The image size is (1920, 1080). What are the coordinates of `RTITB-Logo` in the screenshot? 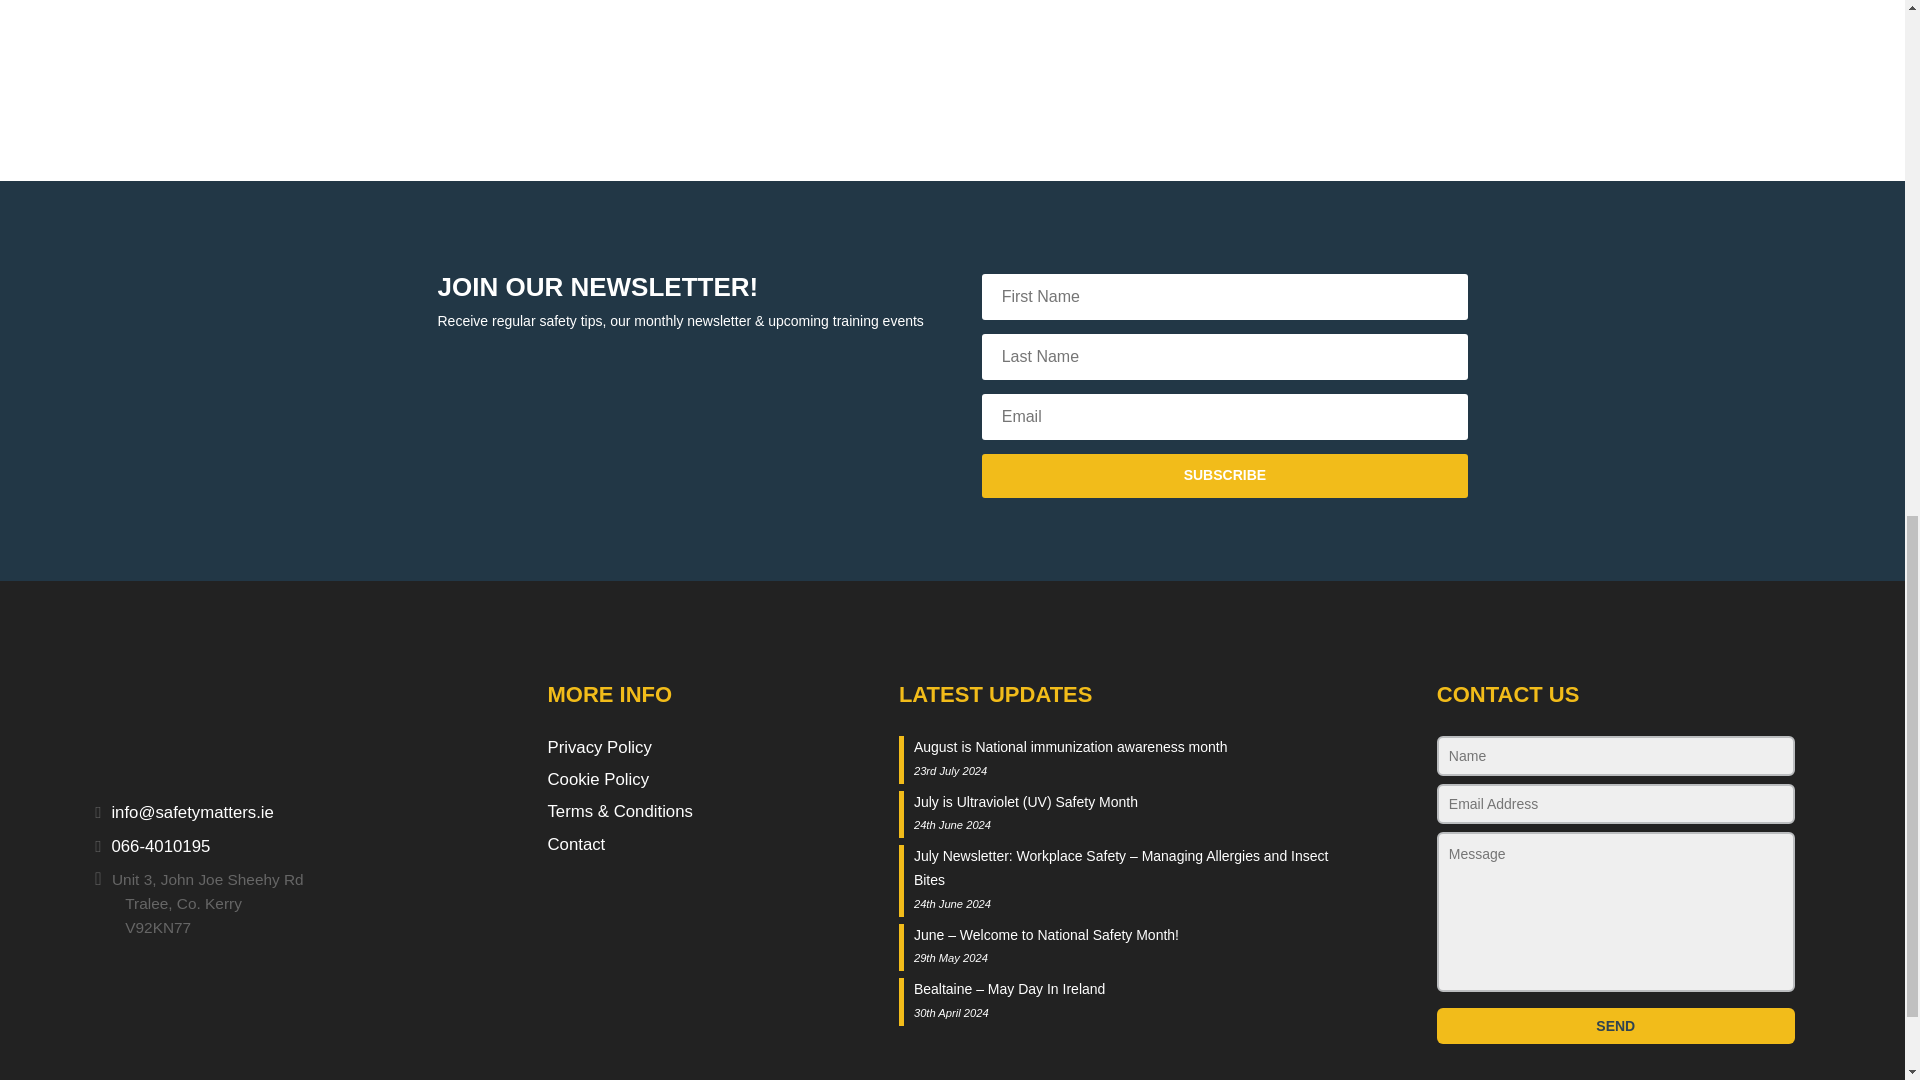 It's located at (462, 3).